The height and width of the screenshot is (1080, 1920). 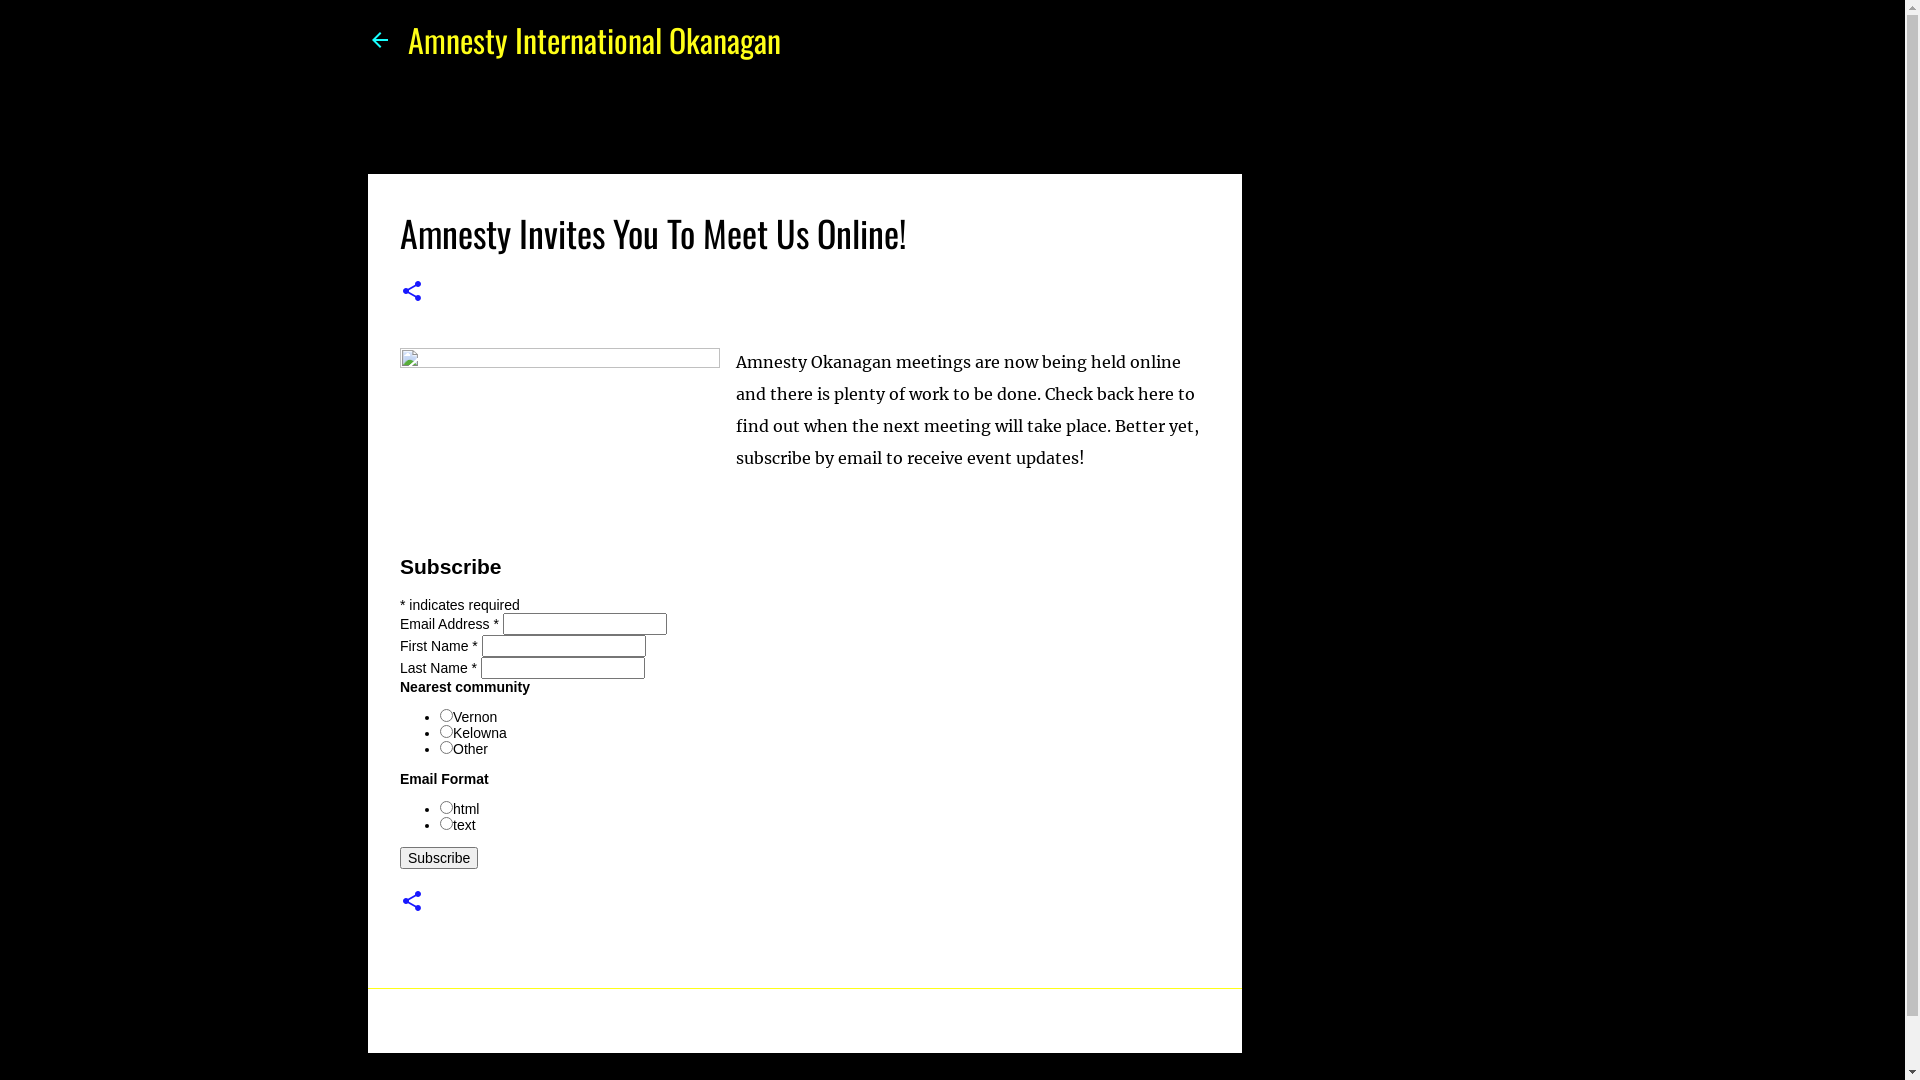 What do you see at coordinates (594, 40) in the screenshot?
I see `Amnesty International Okanagan` at bounding box center [594, 40].